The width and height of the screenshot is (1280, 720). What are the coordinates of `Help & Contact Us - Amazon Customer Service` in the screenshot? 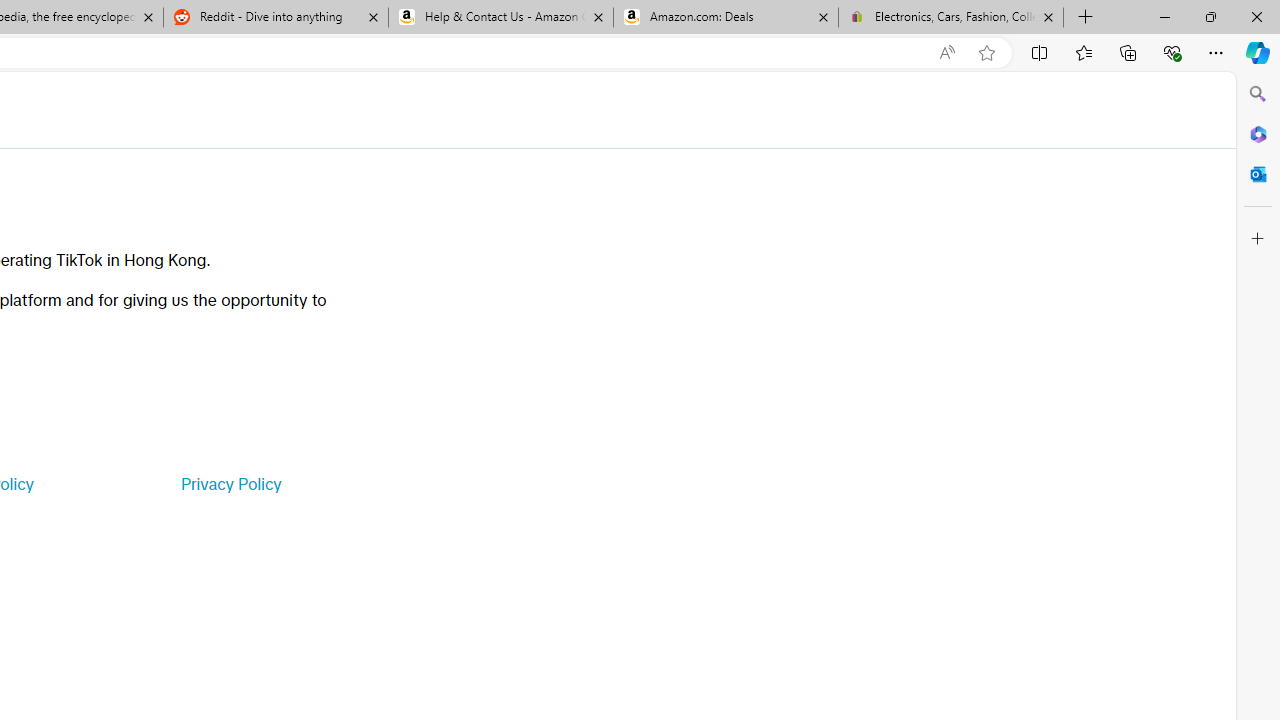 It's located at (501, 18).